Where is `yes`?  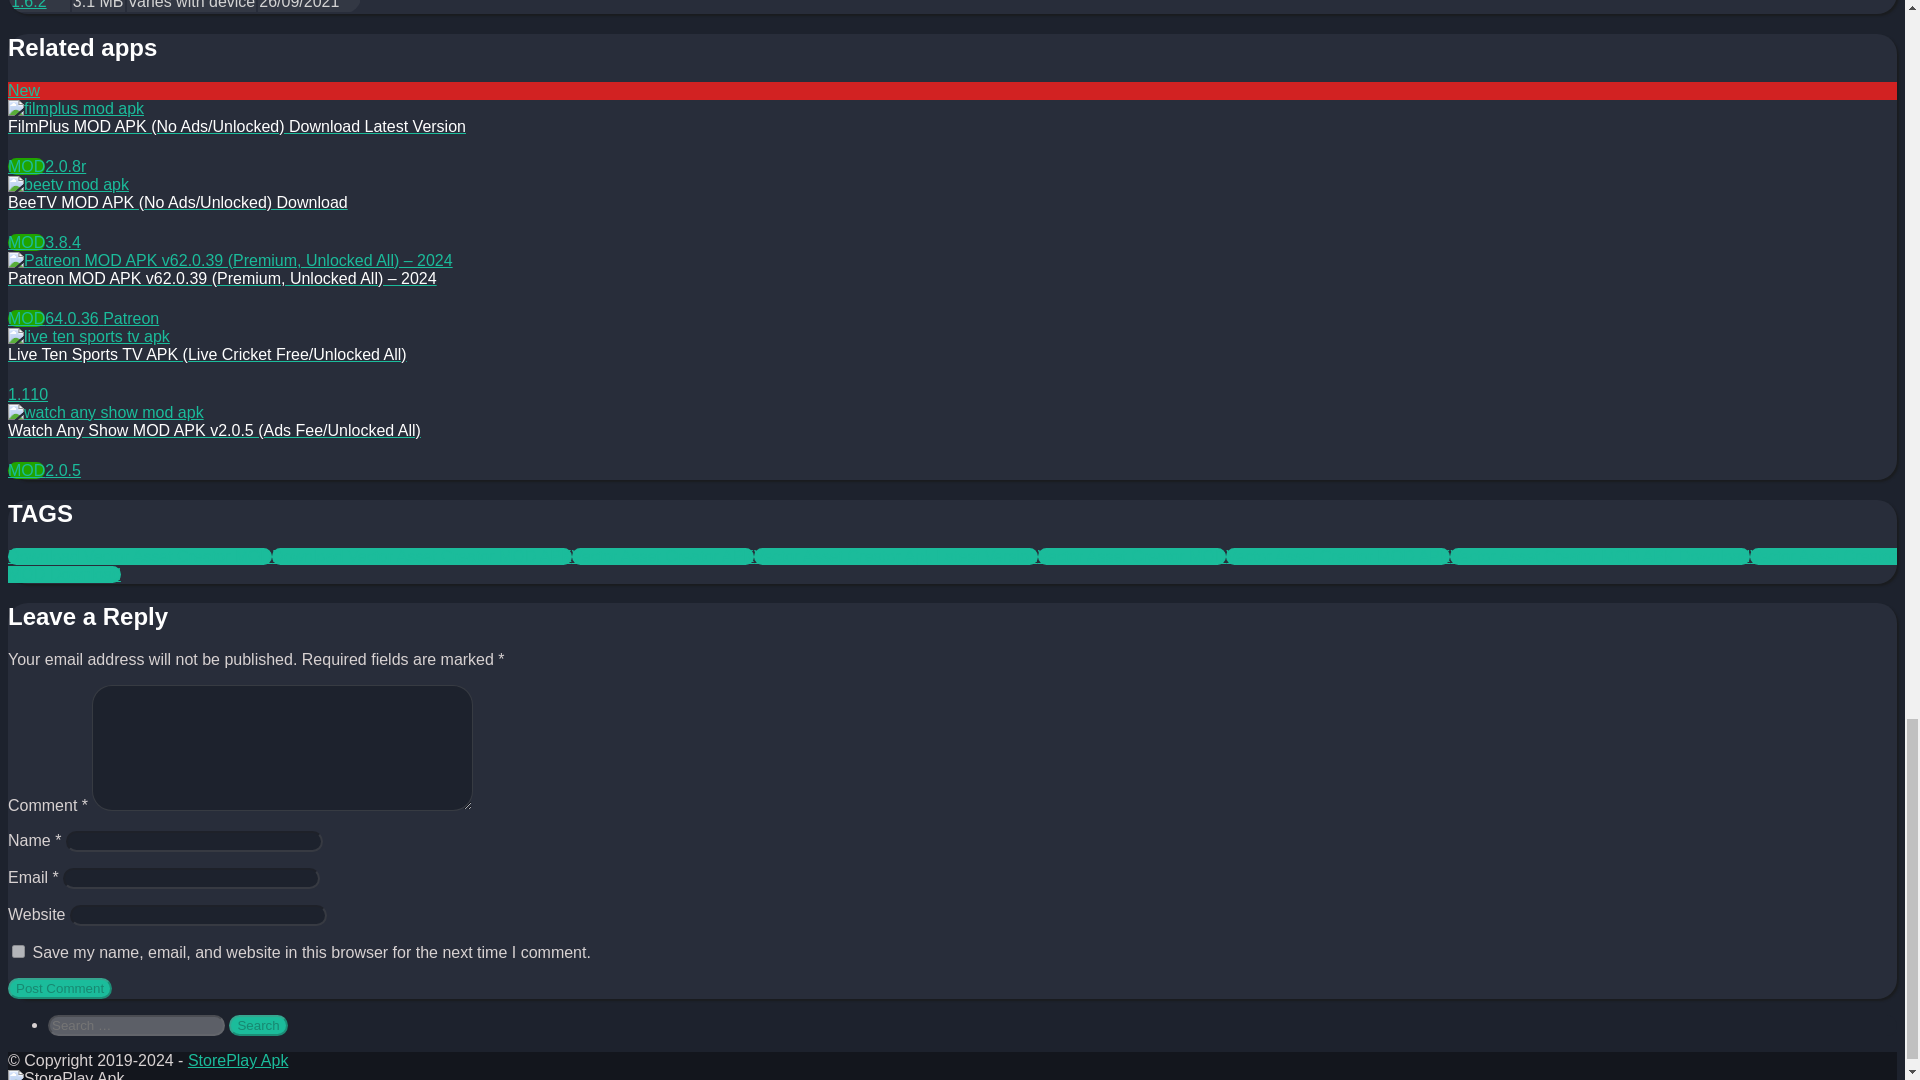
yes is located at coordinates (18, 951).